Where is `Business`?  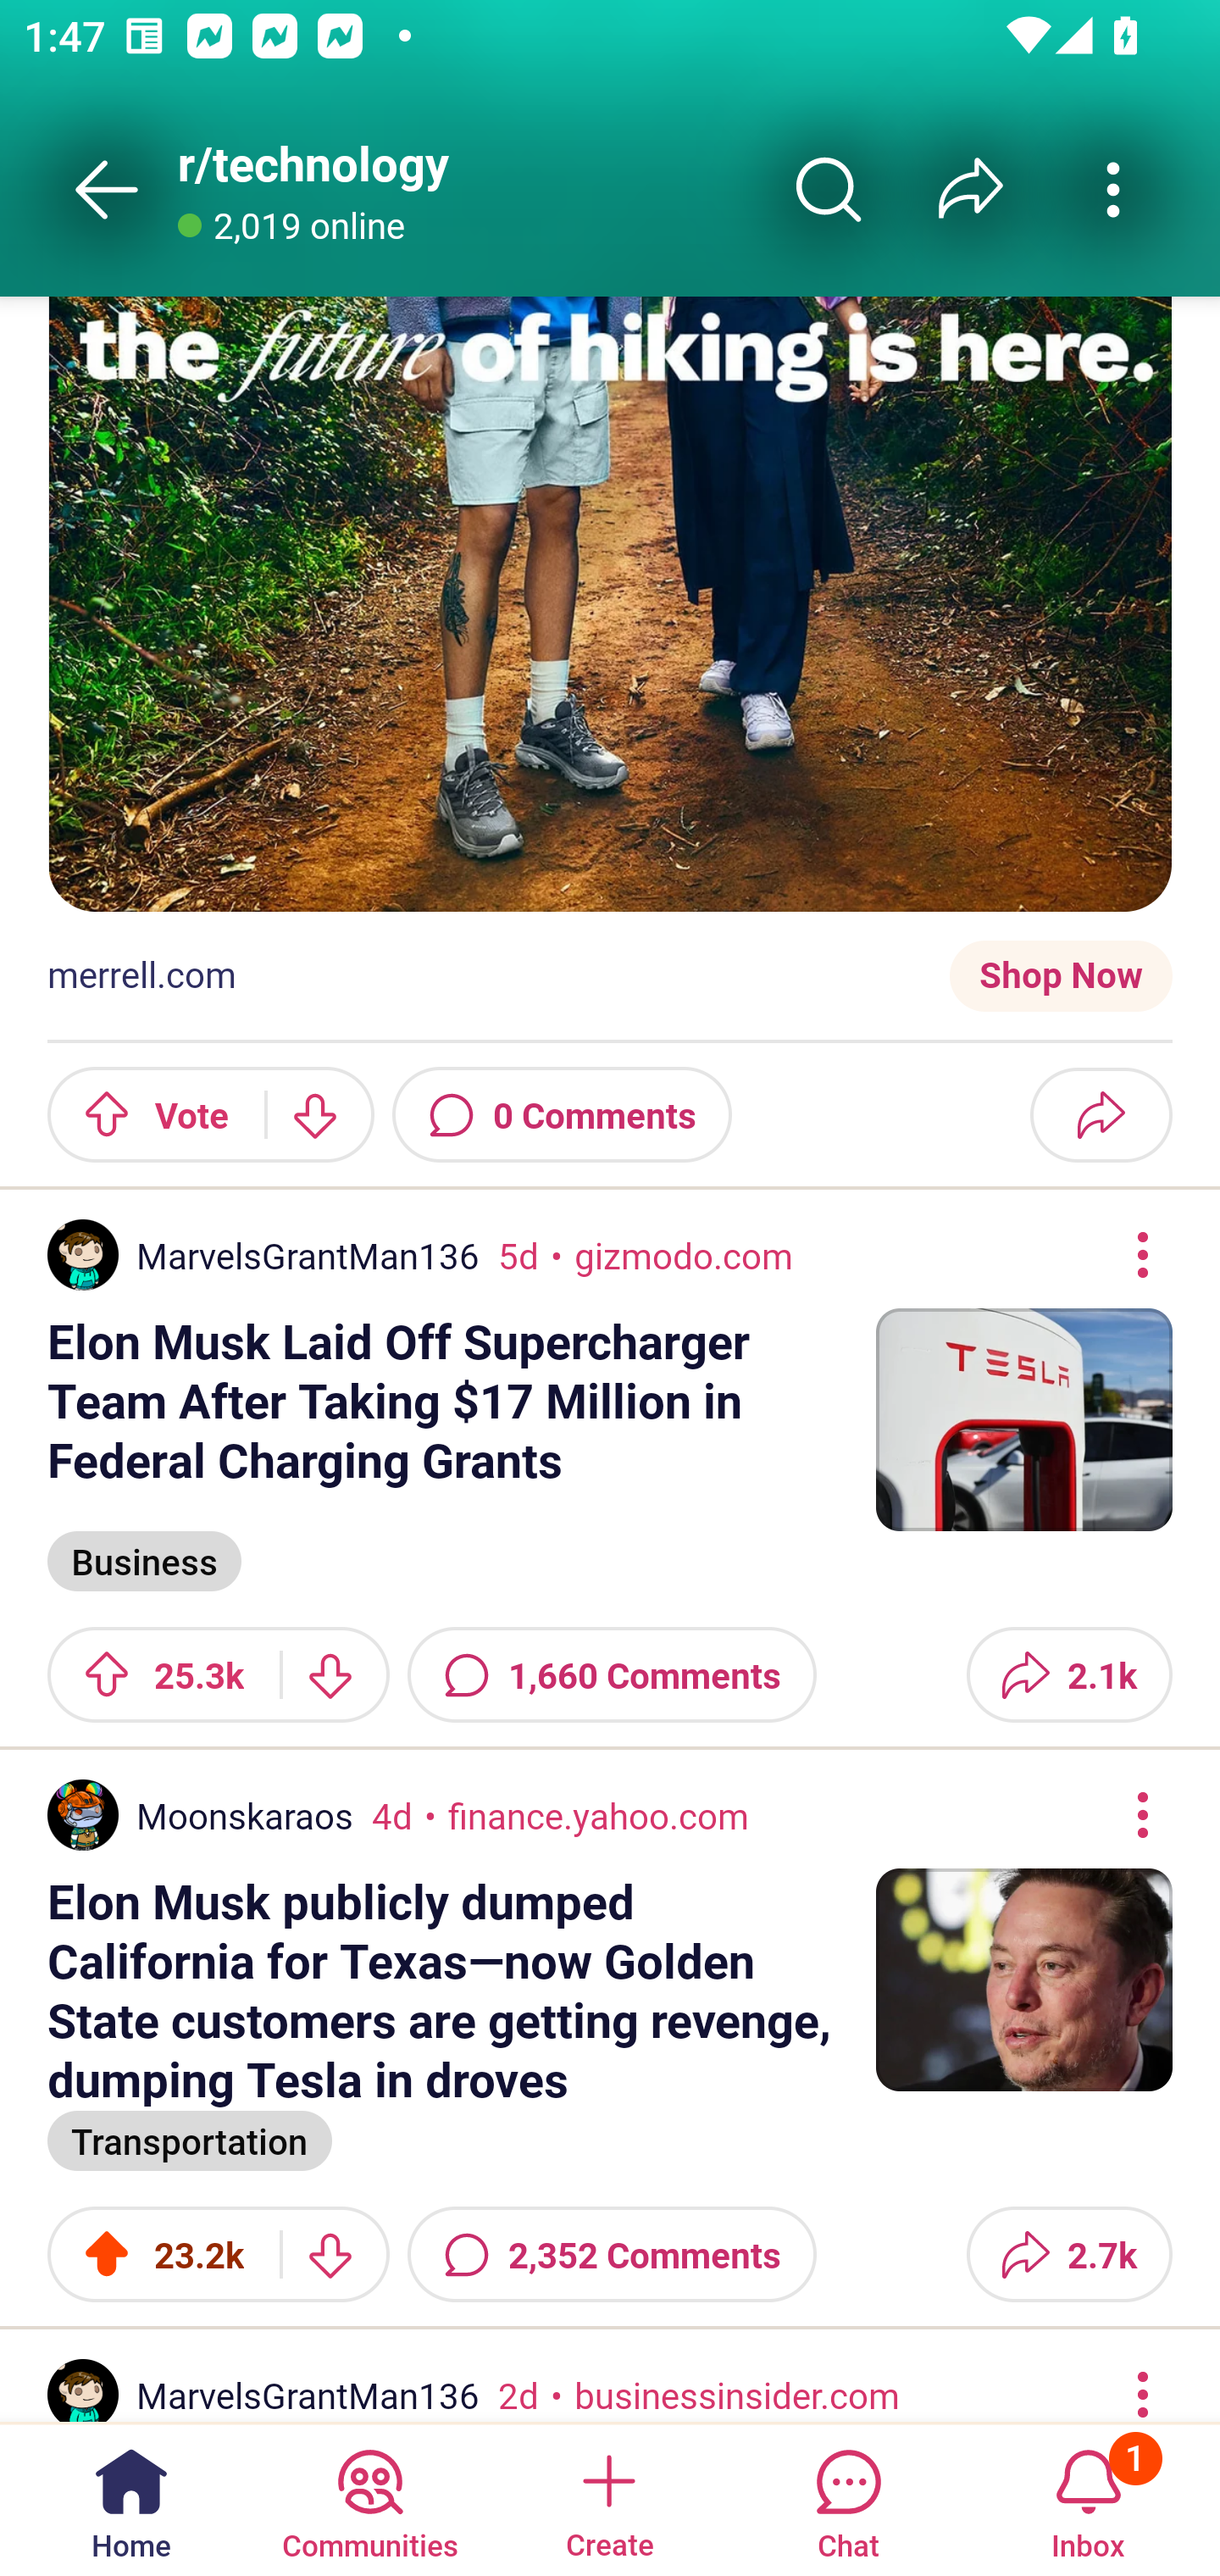
Business is located at coordinates (144, 1559).